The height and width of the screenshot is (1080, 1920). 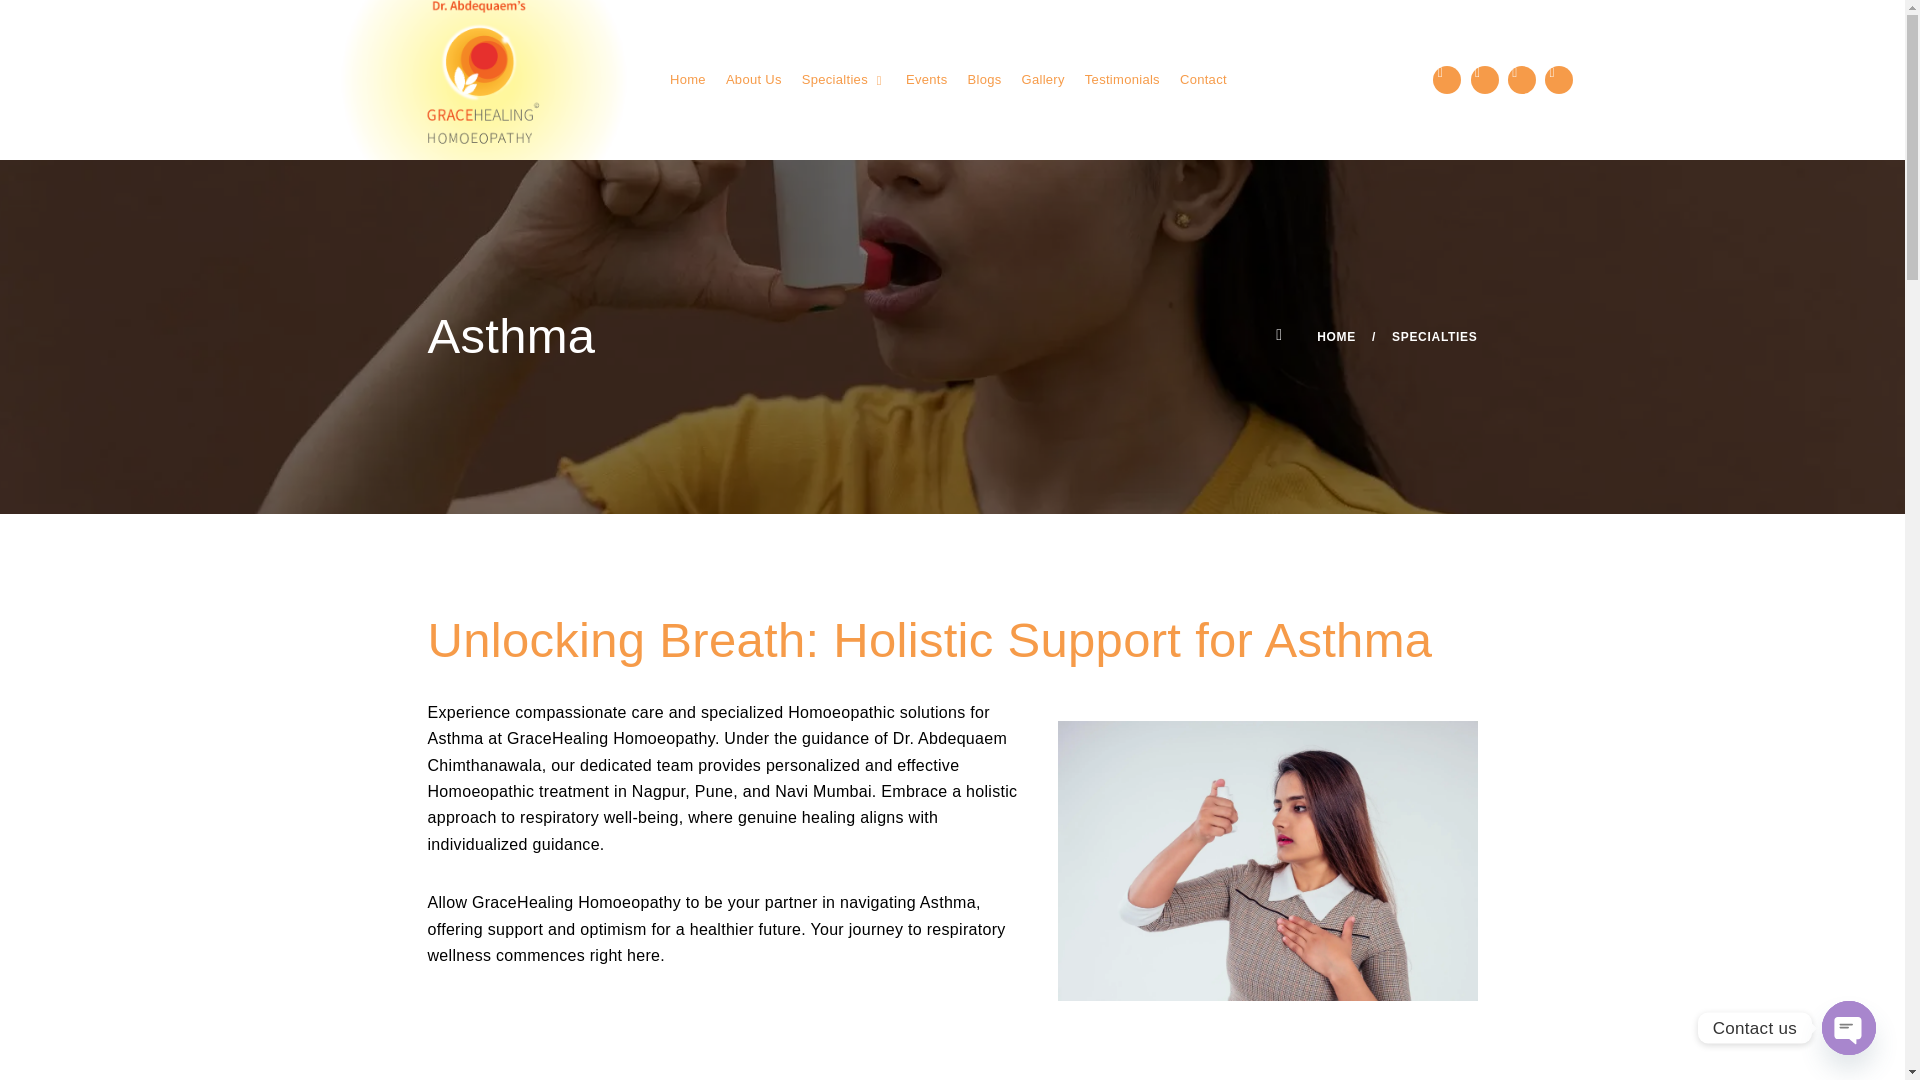 I want to click on Home, so click(x=688, y=80).